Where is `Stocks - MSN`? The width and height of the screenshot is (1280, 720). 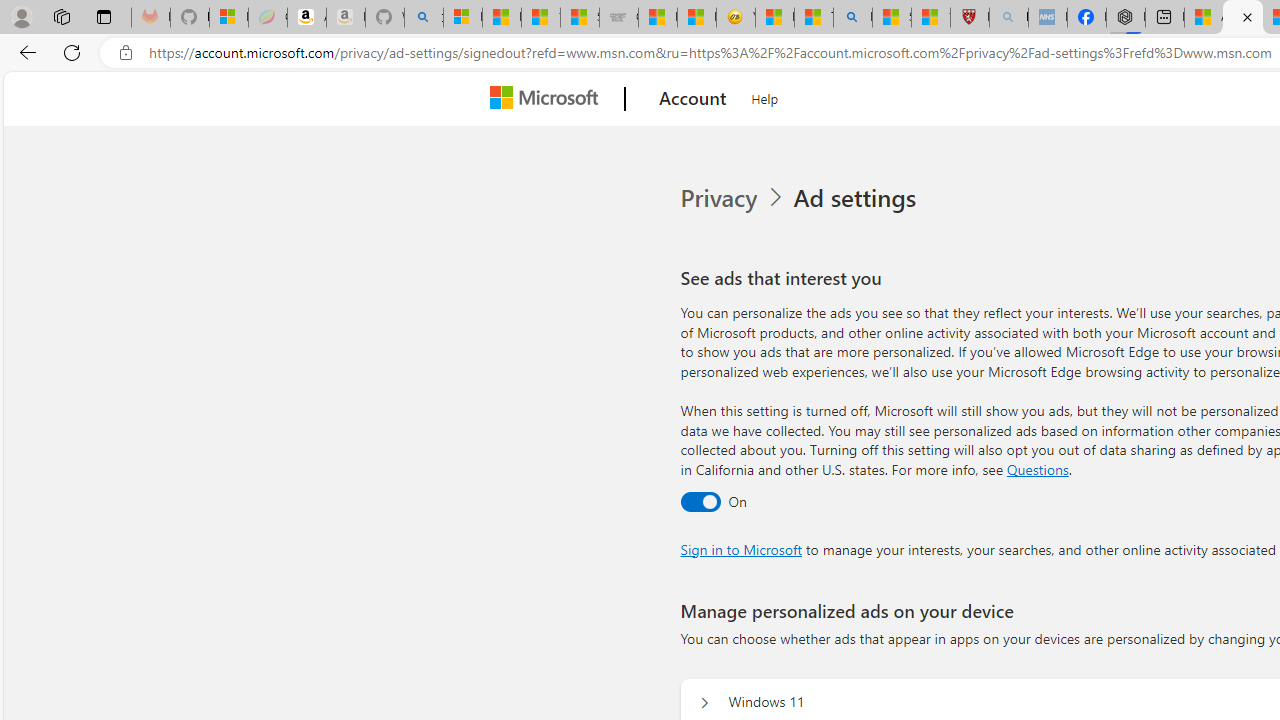
Stocks - MSN is located at coordinates (580, 18).